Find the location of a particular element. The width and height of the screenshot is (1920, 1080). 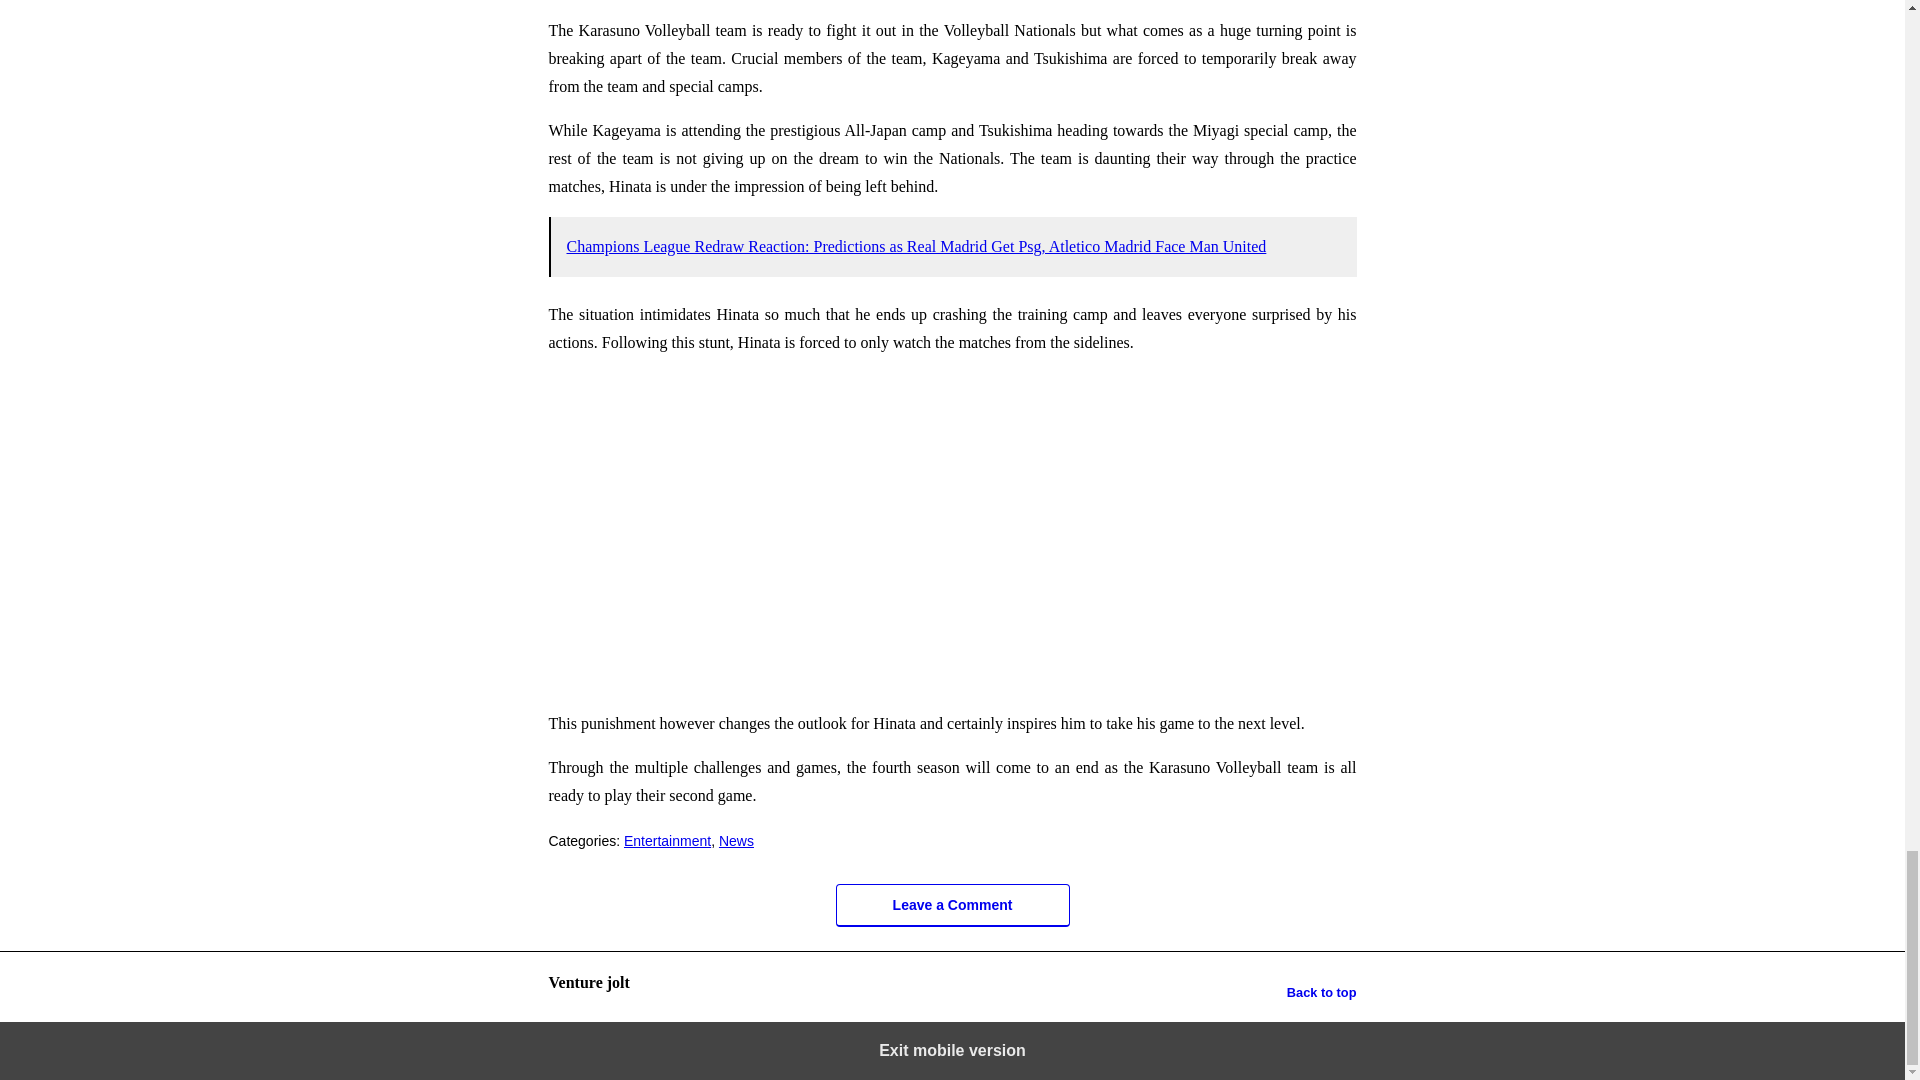

Leave a Comment is located at coordinates (952, 905).